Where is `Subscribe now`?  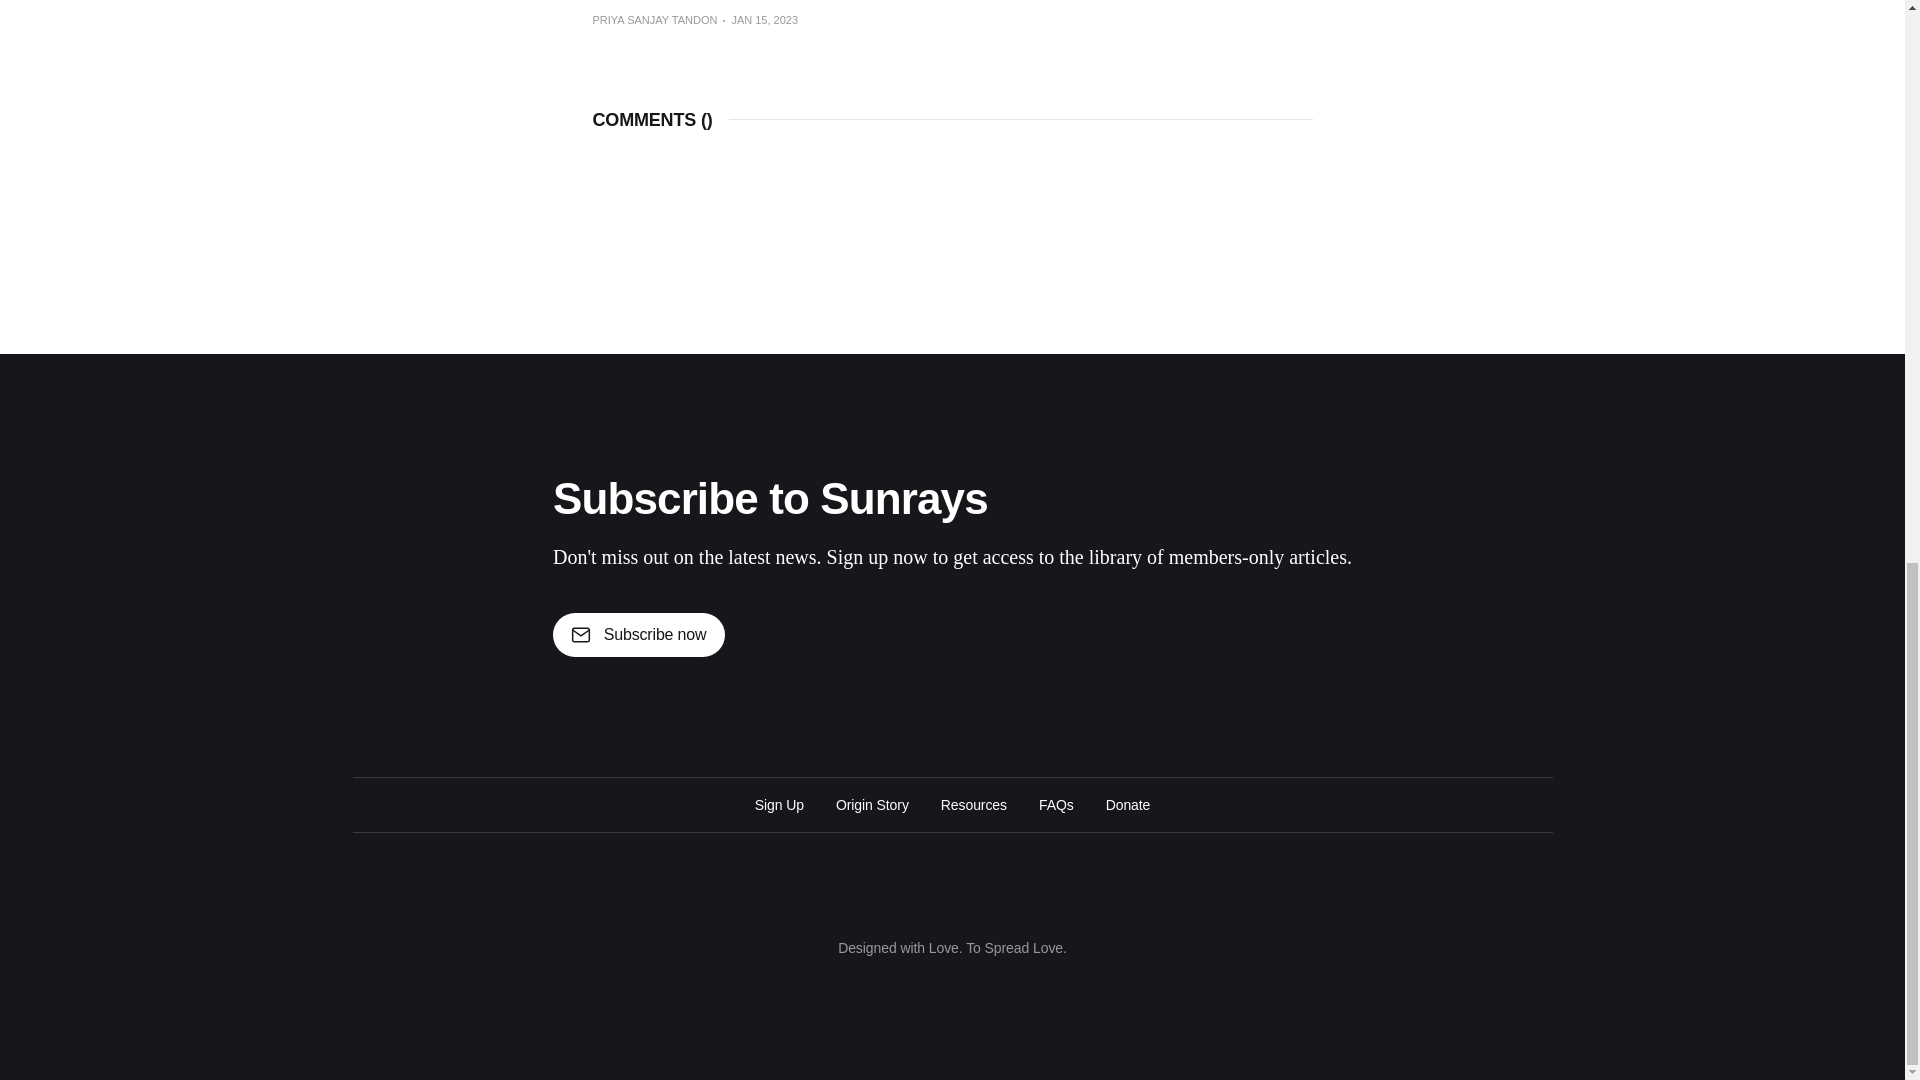 Subscribe now is located at coordinates (638, 634).